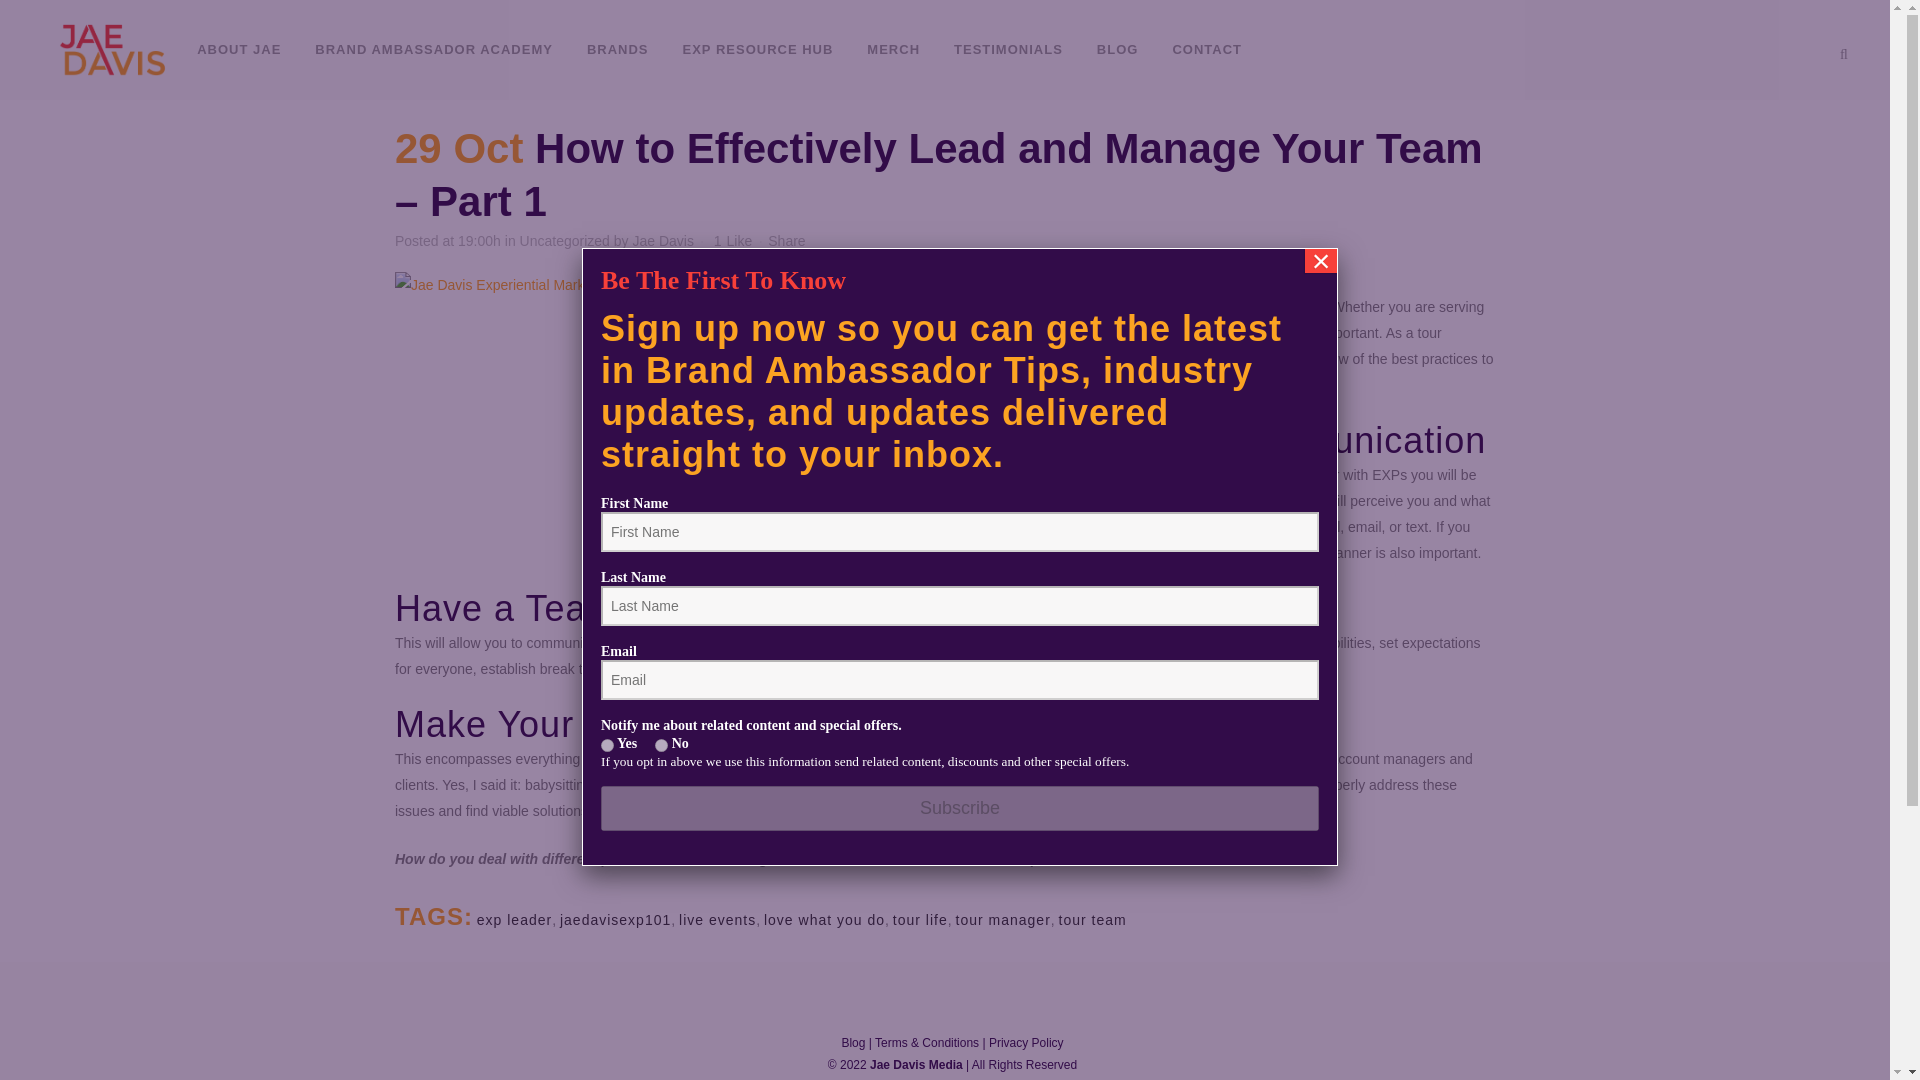 The image size is (1920, 1080). I want to click on Jae Davis, so click(662, 241).